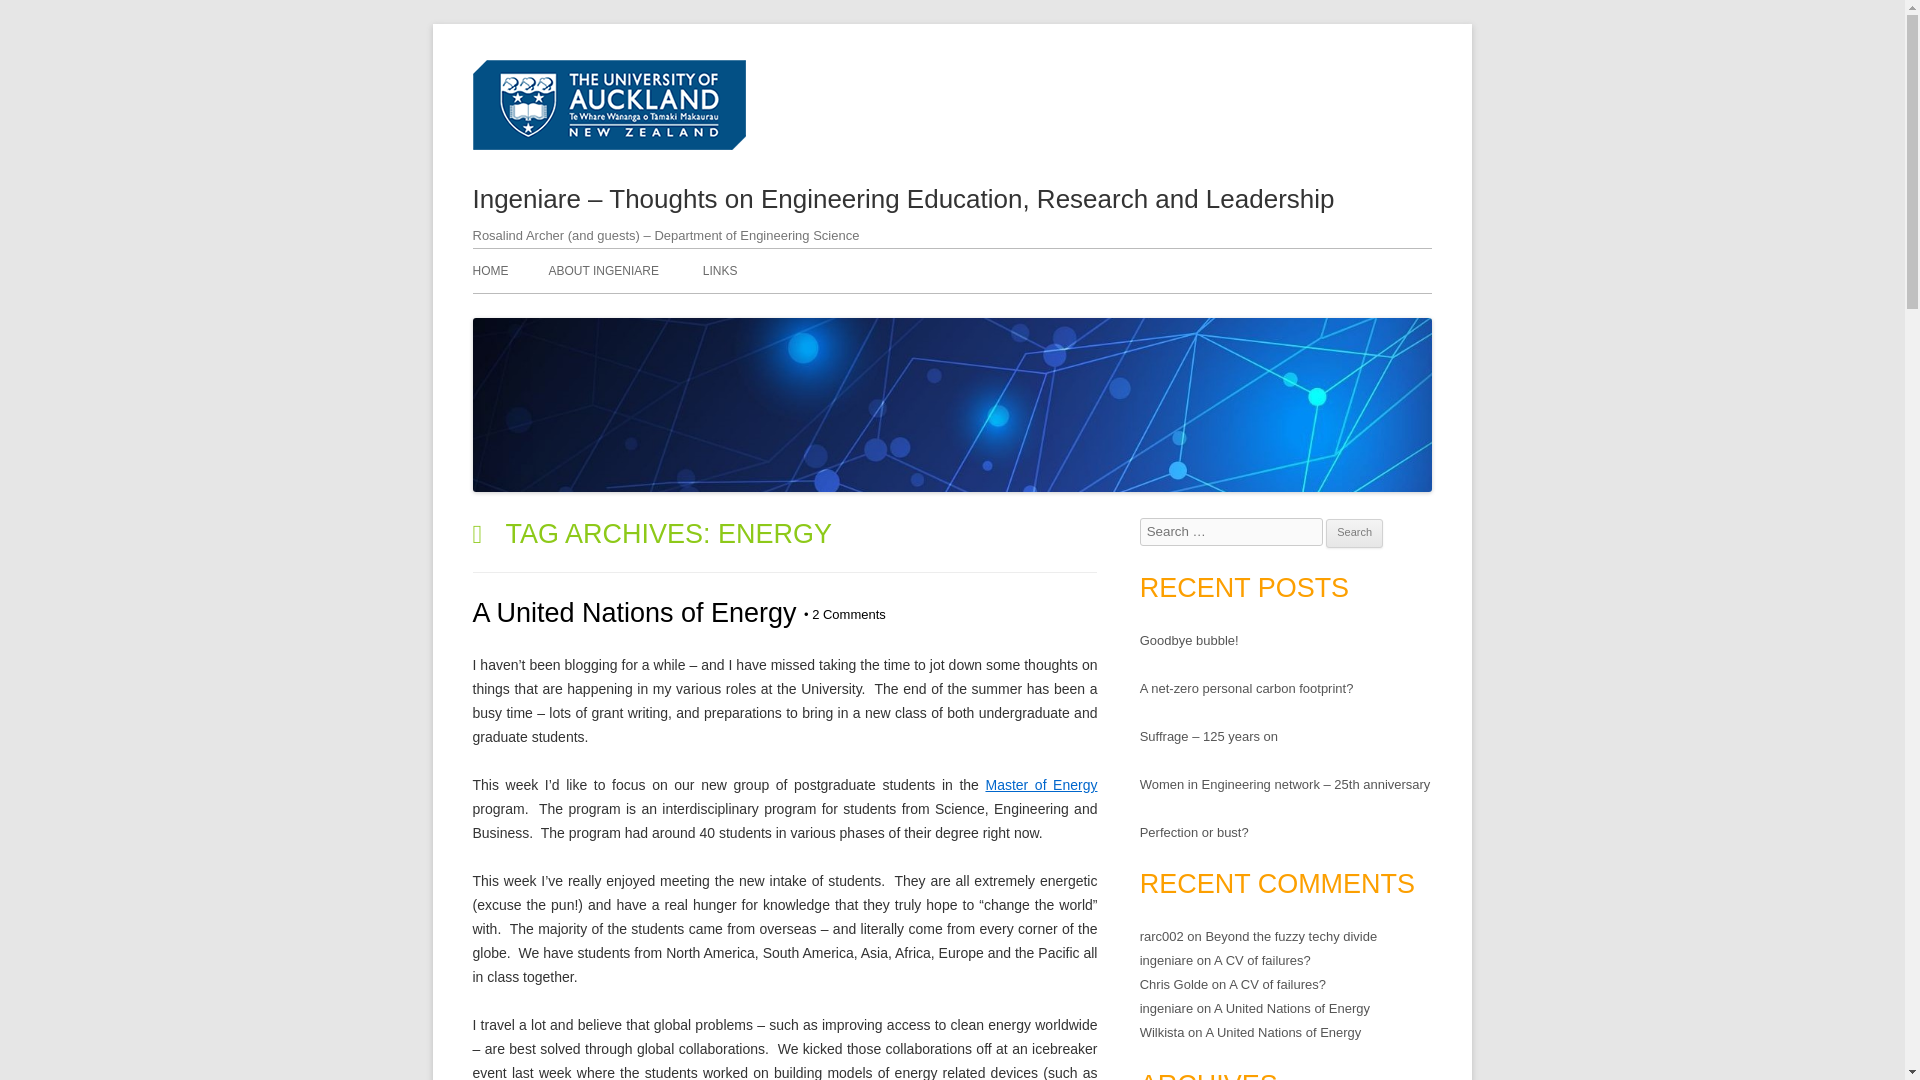  Describe the element at coordinates (1354, 532) in the screenshot. I see `Search` at that location.